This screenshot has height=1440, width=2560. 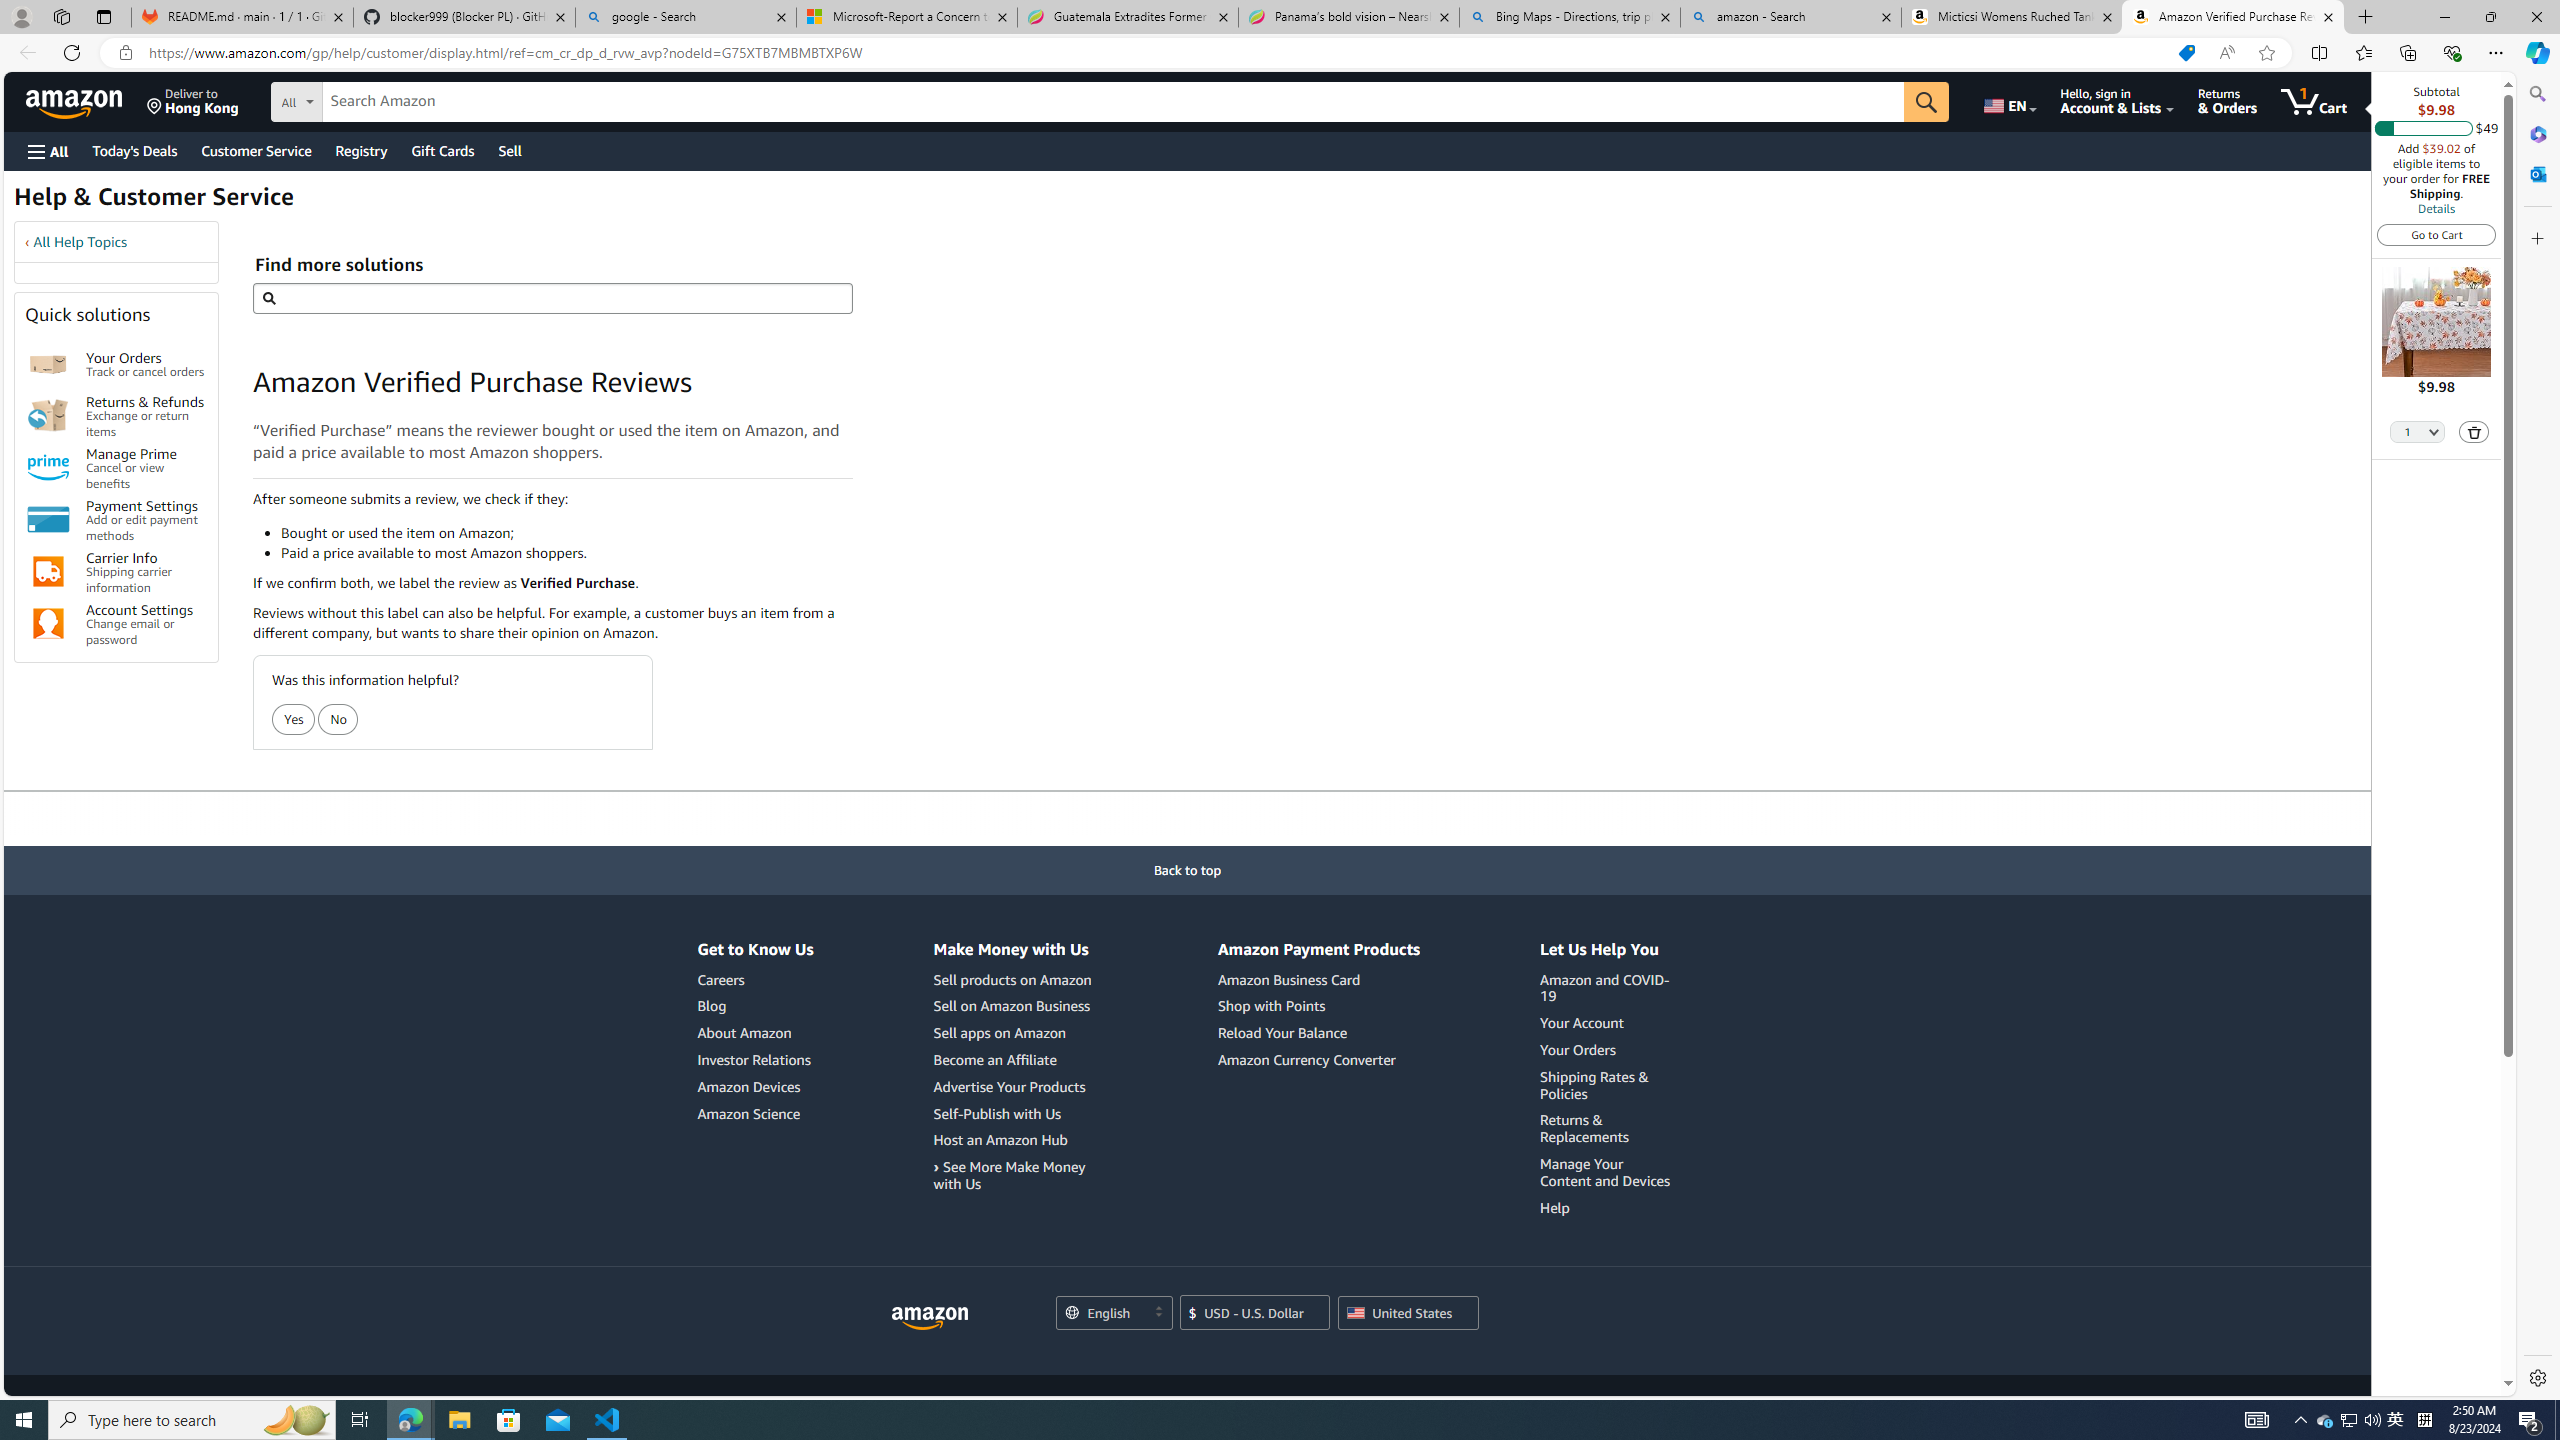 What do you see at coordinates (1014, 1086) in the screenshot?
I see `Advertise Your Products` at bounding box center [1014, 1086].